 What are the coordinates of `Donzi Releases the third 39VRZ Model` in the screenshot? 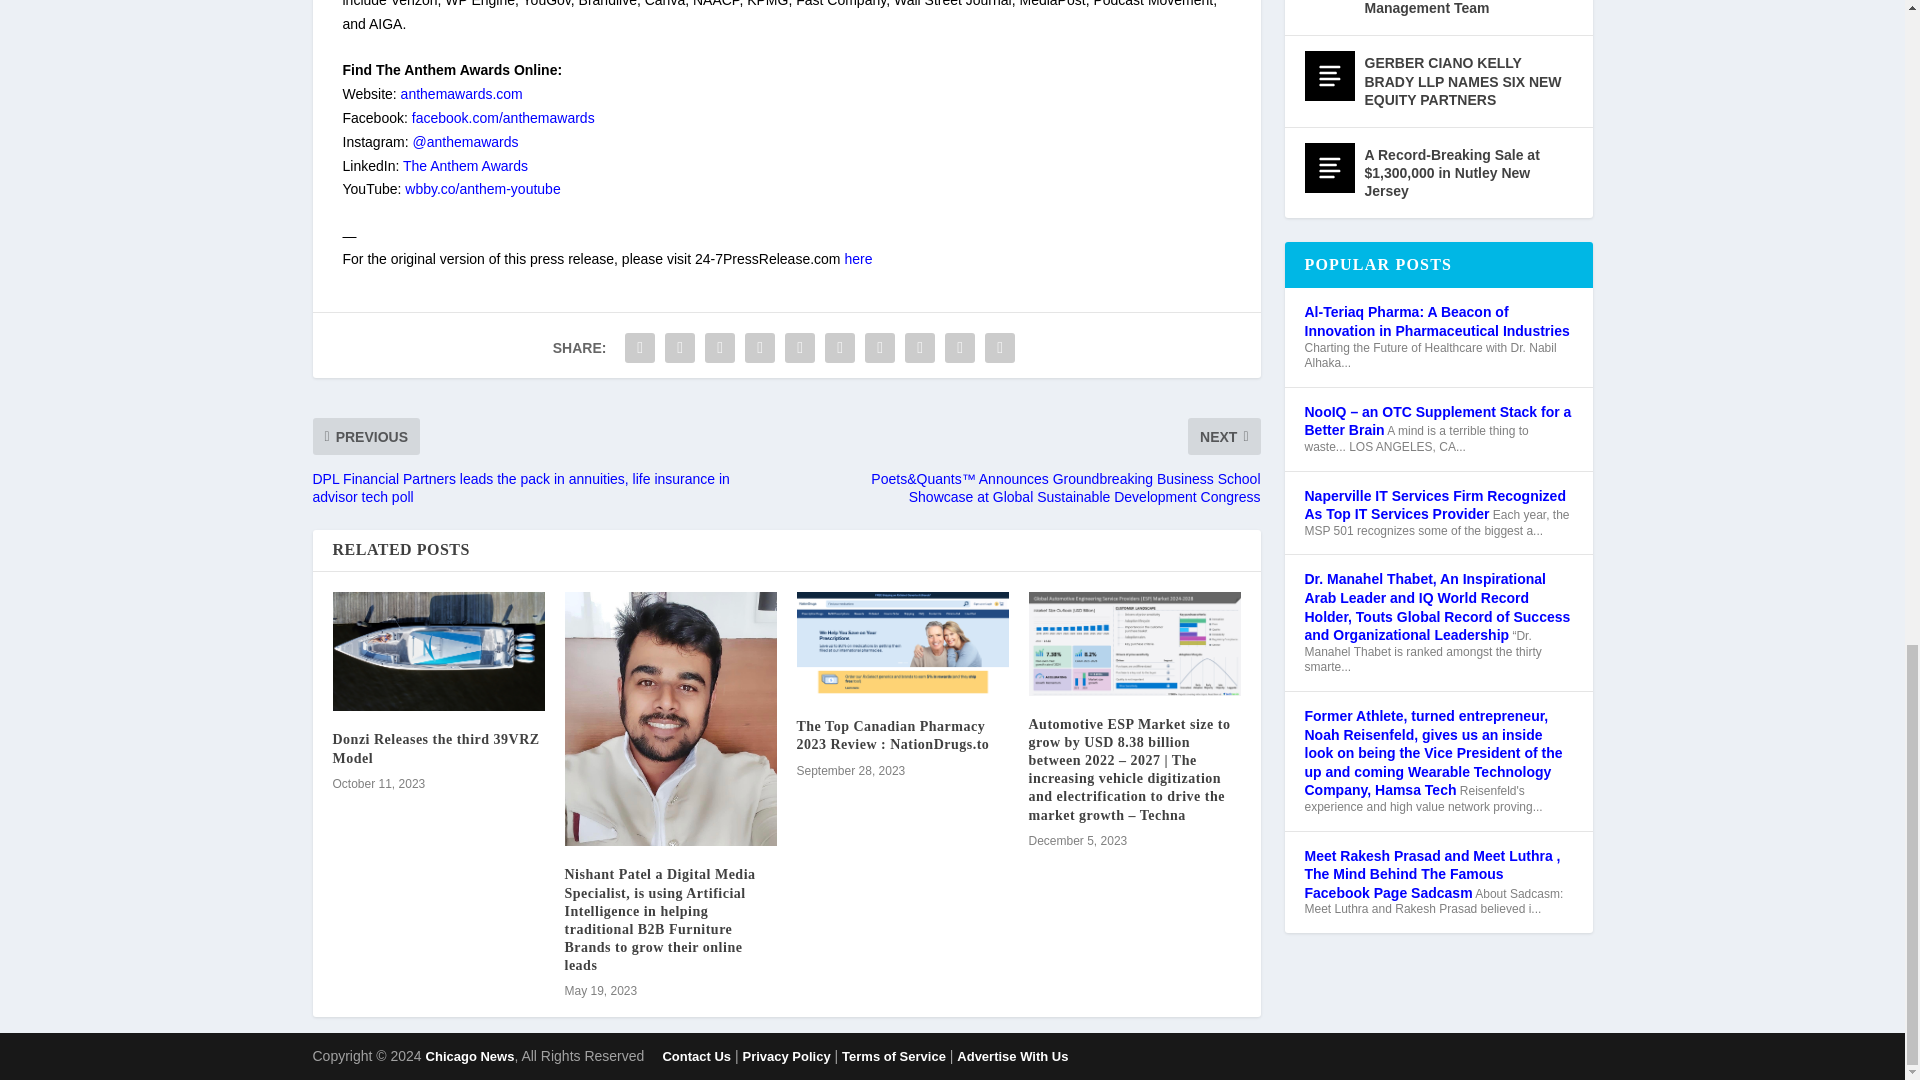 It's located at (436, 748).